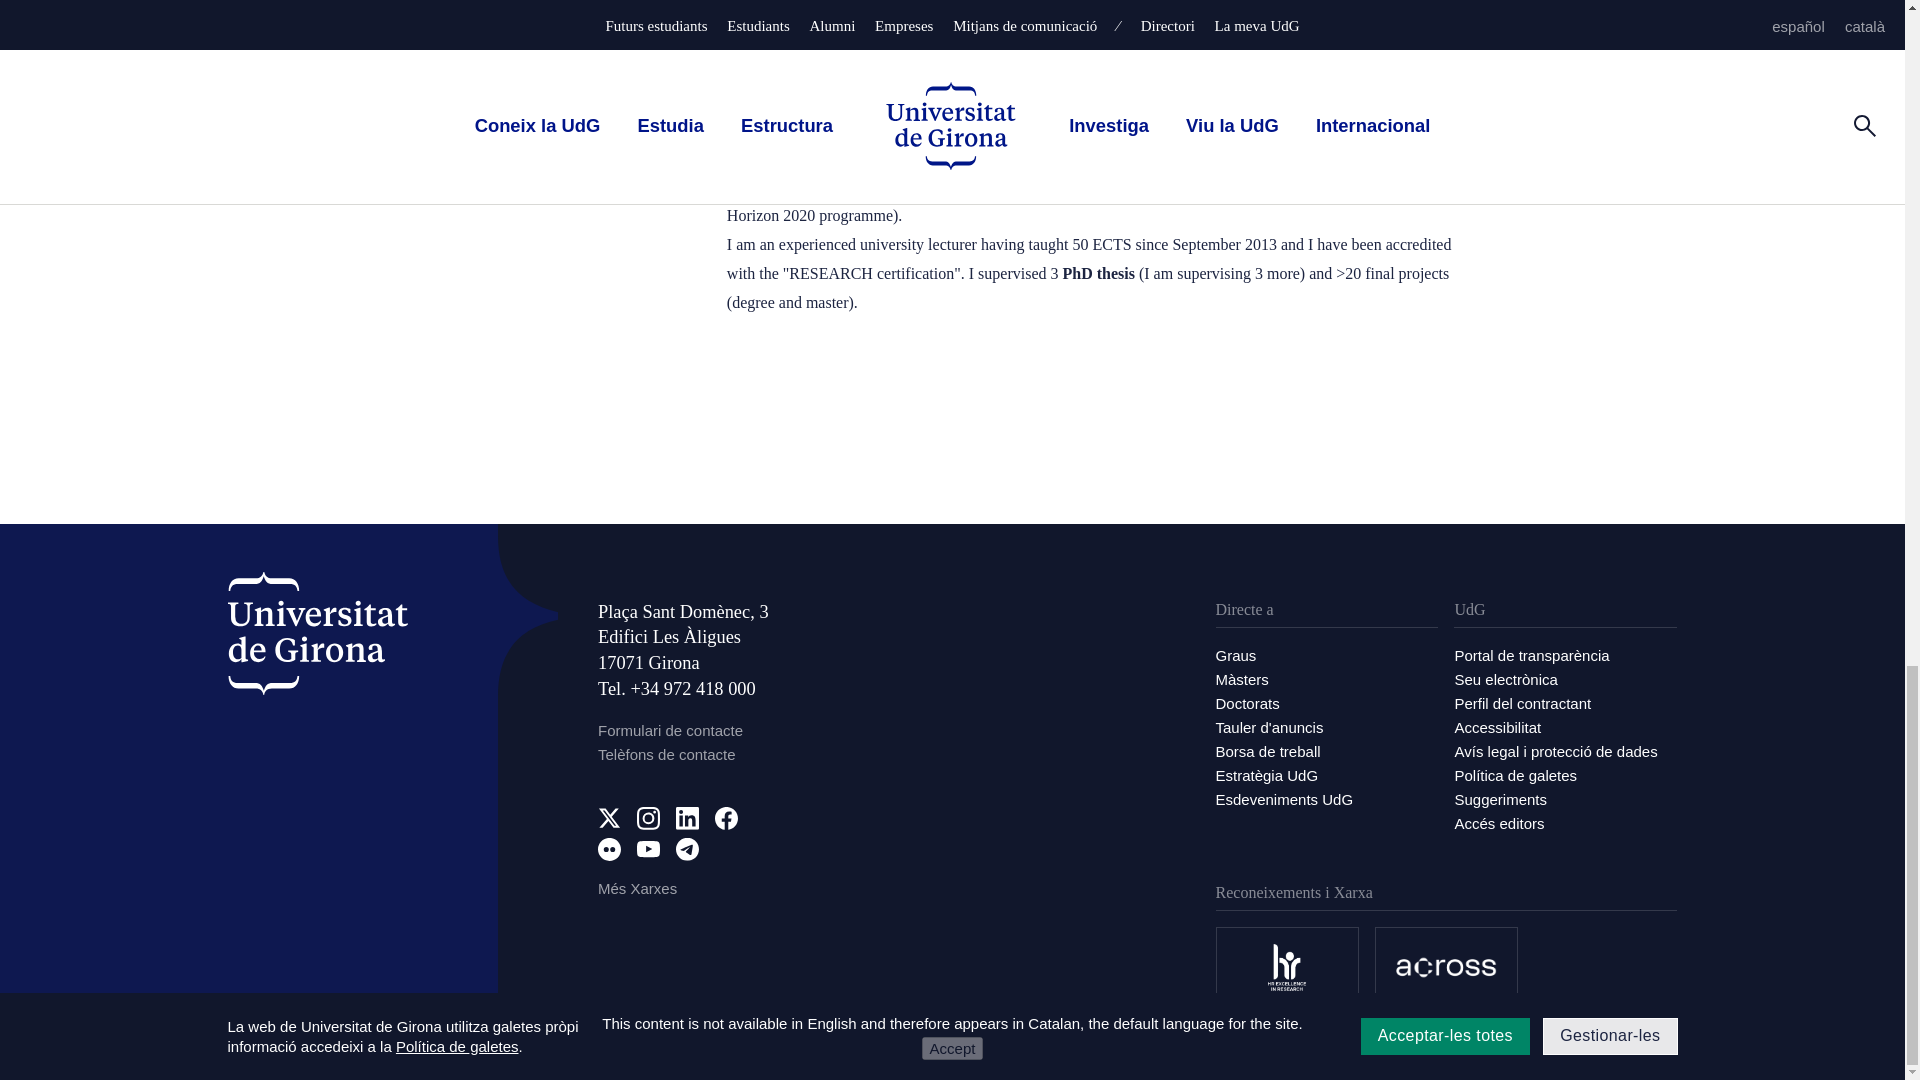 The width and height of the screenshot is (1920, 1080). I want to click on Perfil de linkedin de la UdG, so click(686, 818).